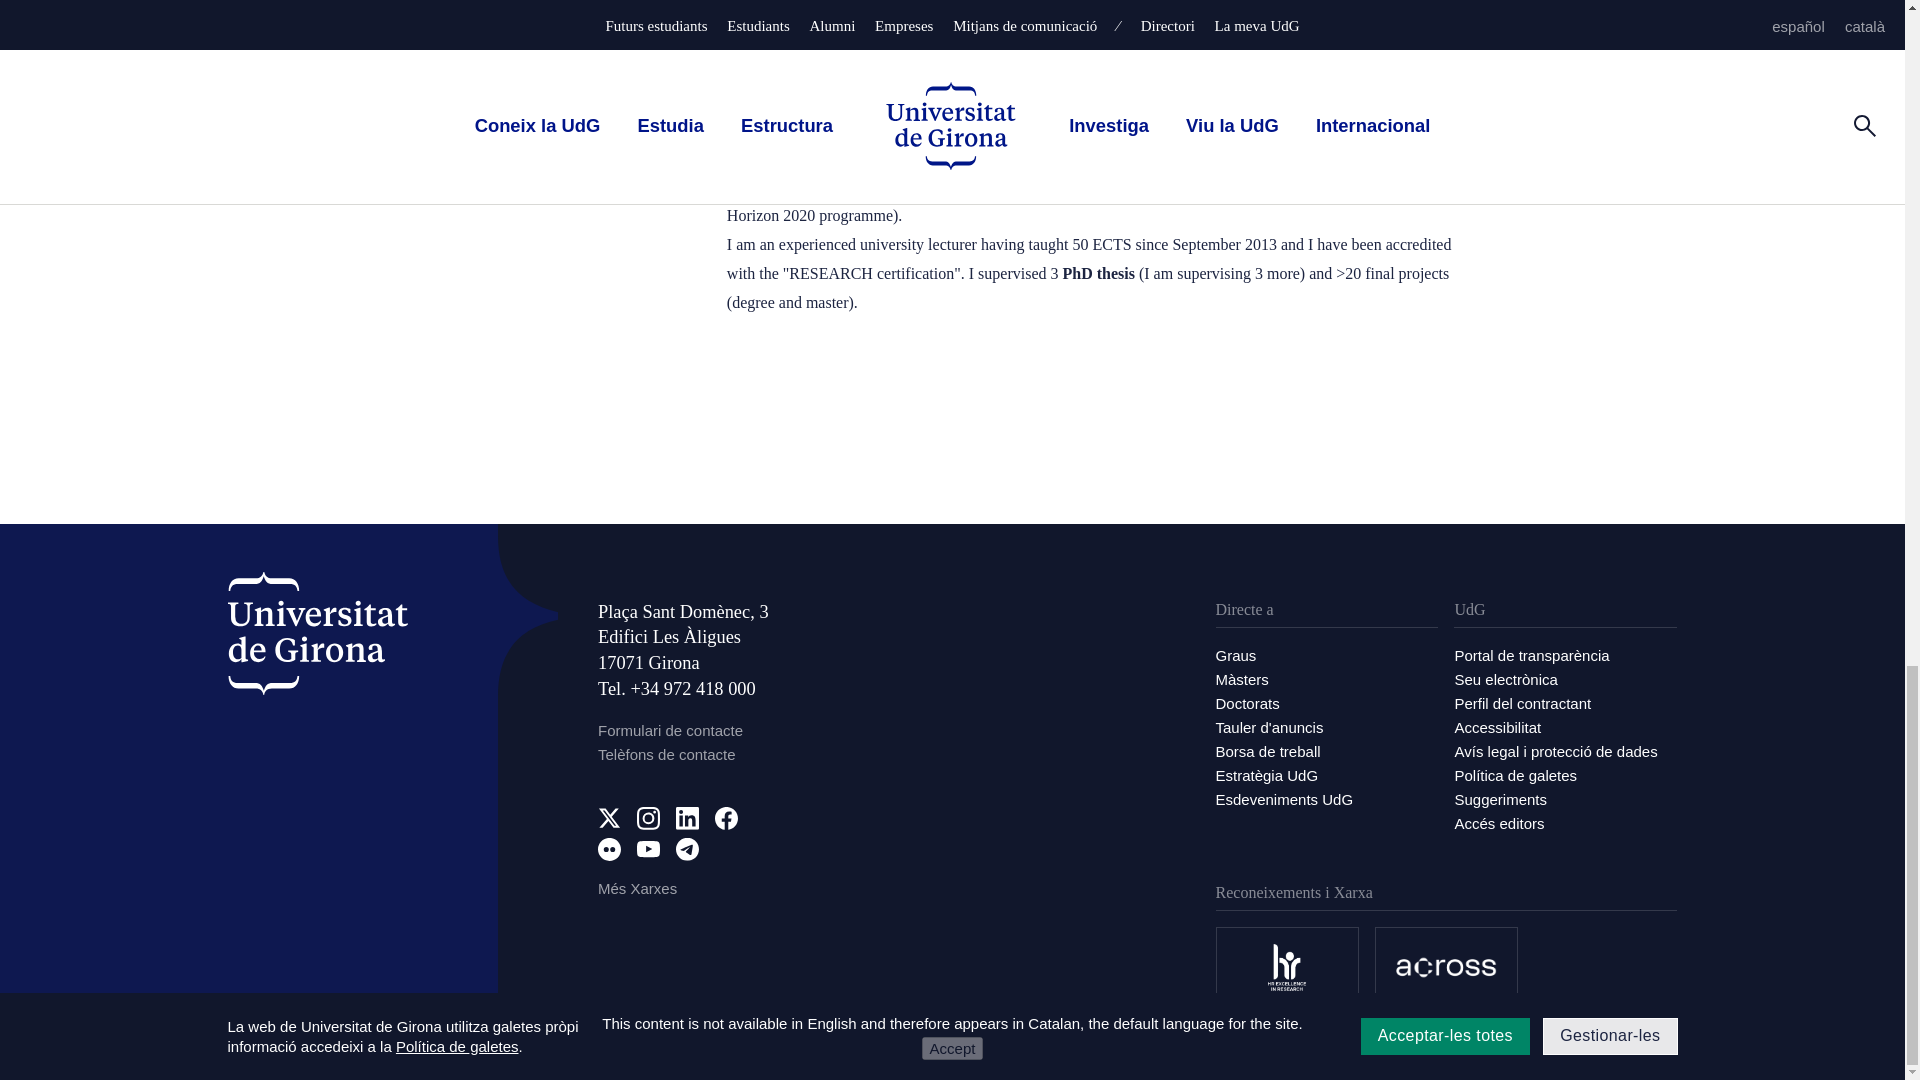 The width and height of the screenshot is (1920, 1080). I want to click on Perfil de linkedin de la UdG, so click(686, 818).